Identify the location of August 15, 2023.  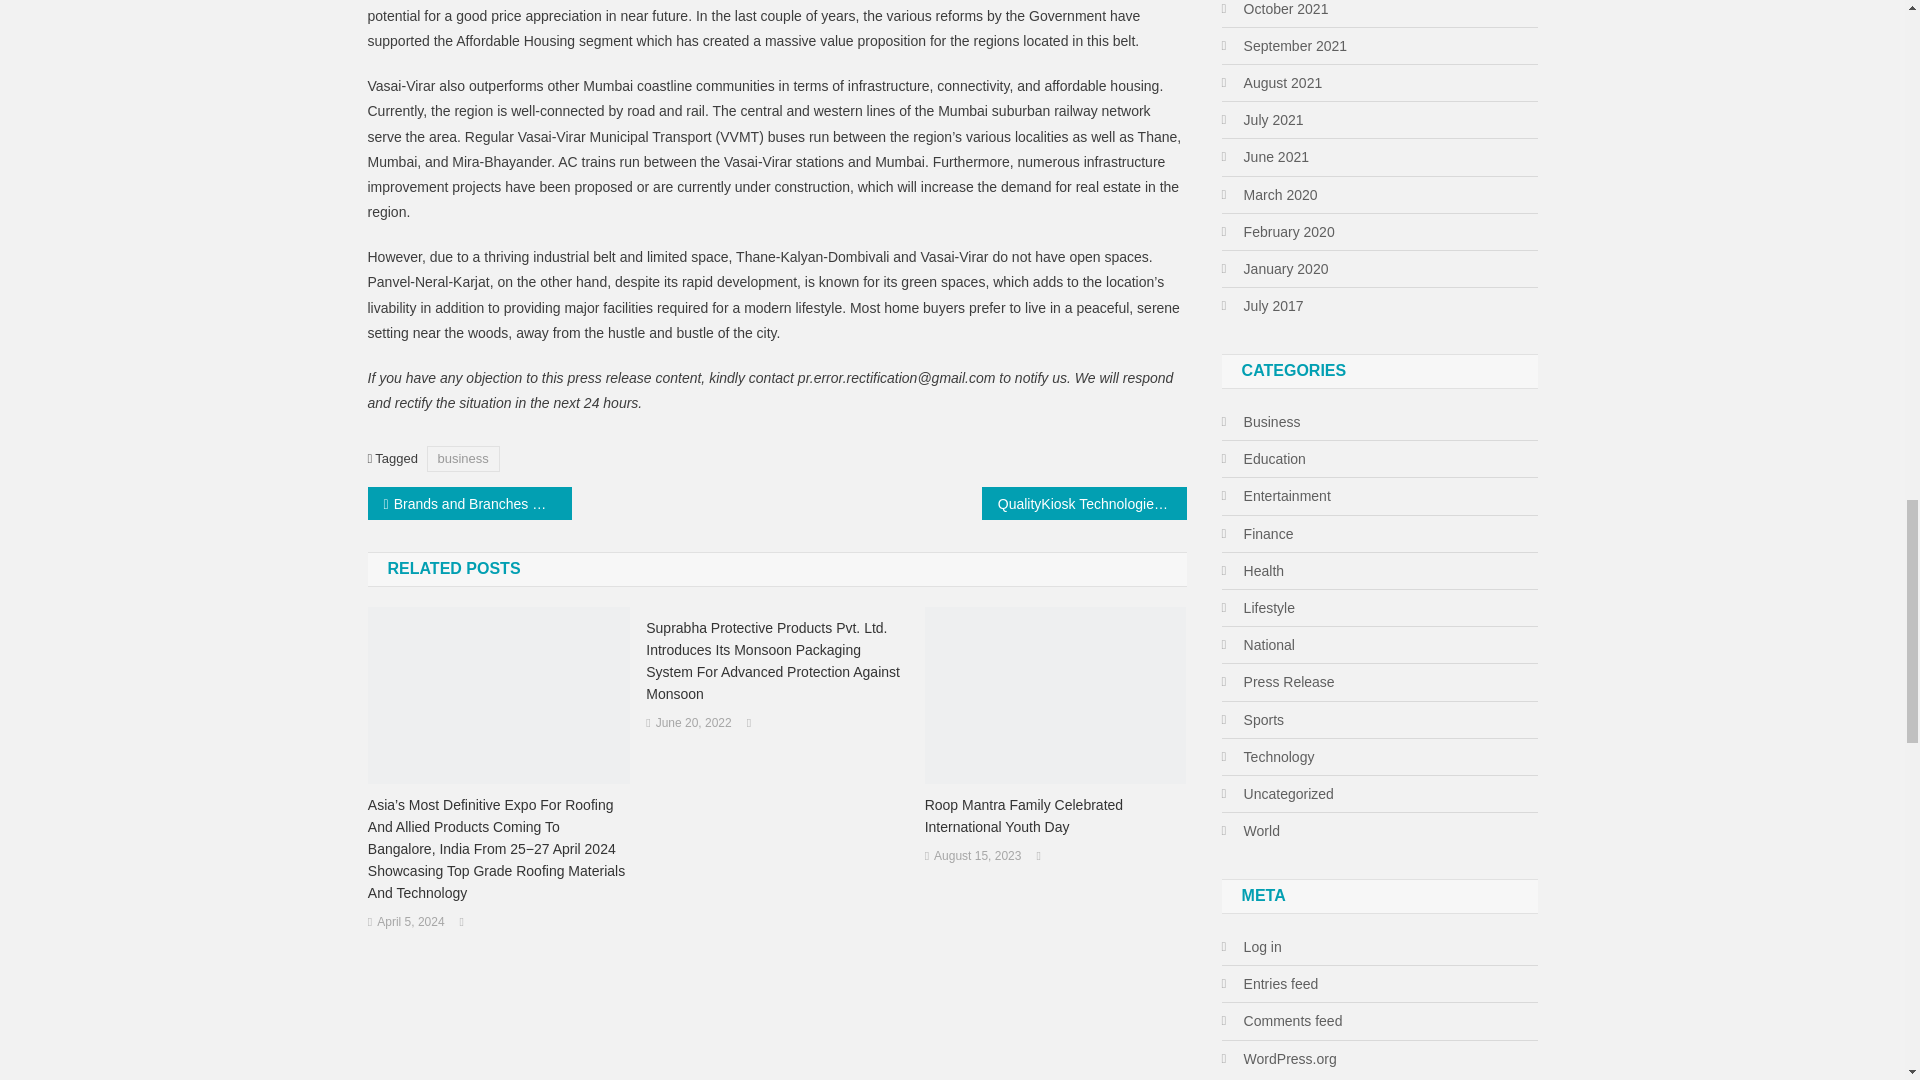
(977, 856).